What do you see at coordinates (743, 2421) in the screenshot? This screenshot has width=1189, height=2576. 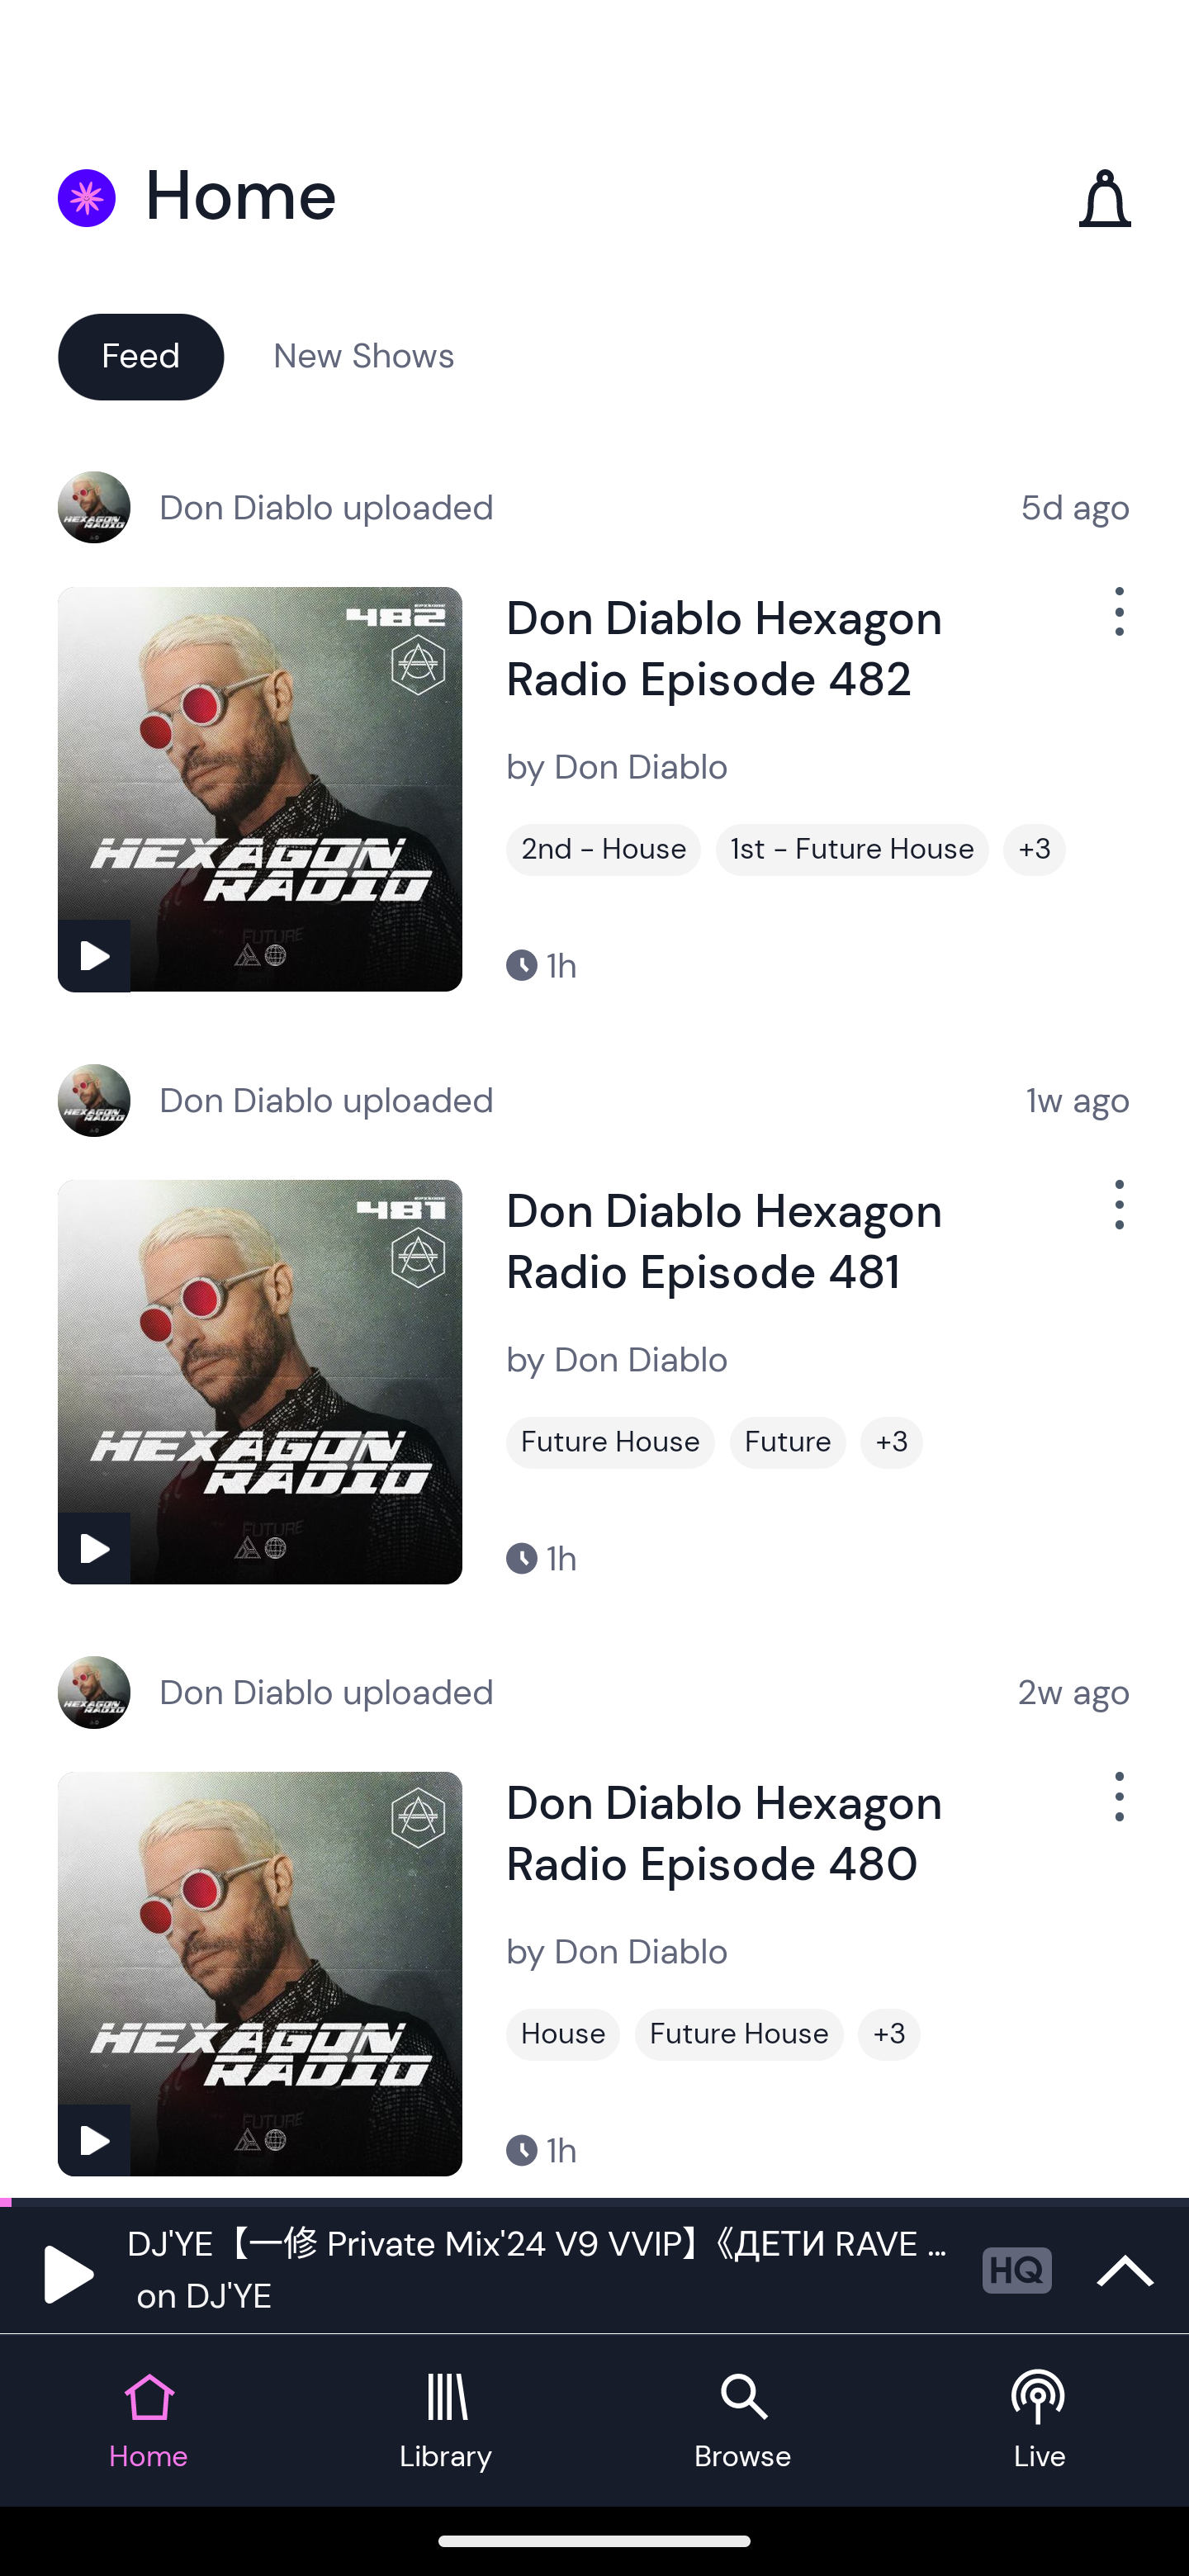 I see `Browse tab Browse` at bounding box center [743, 2421].